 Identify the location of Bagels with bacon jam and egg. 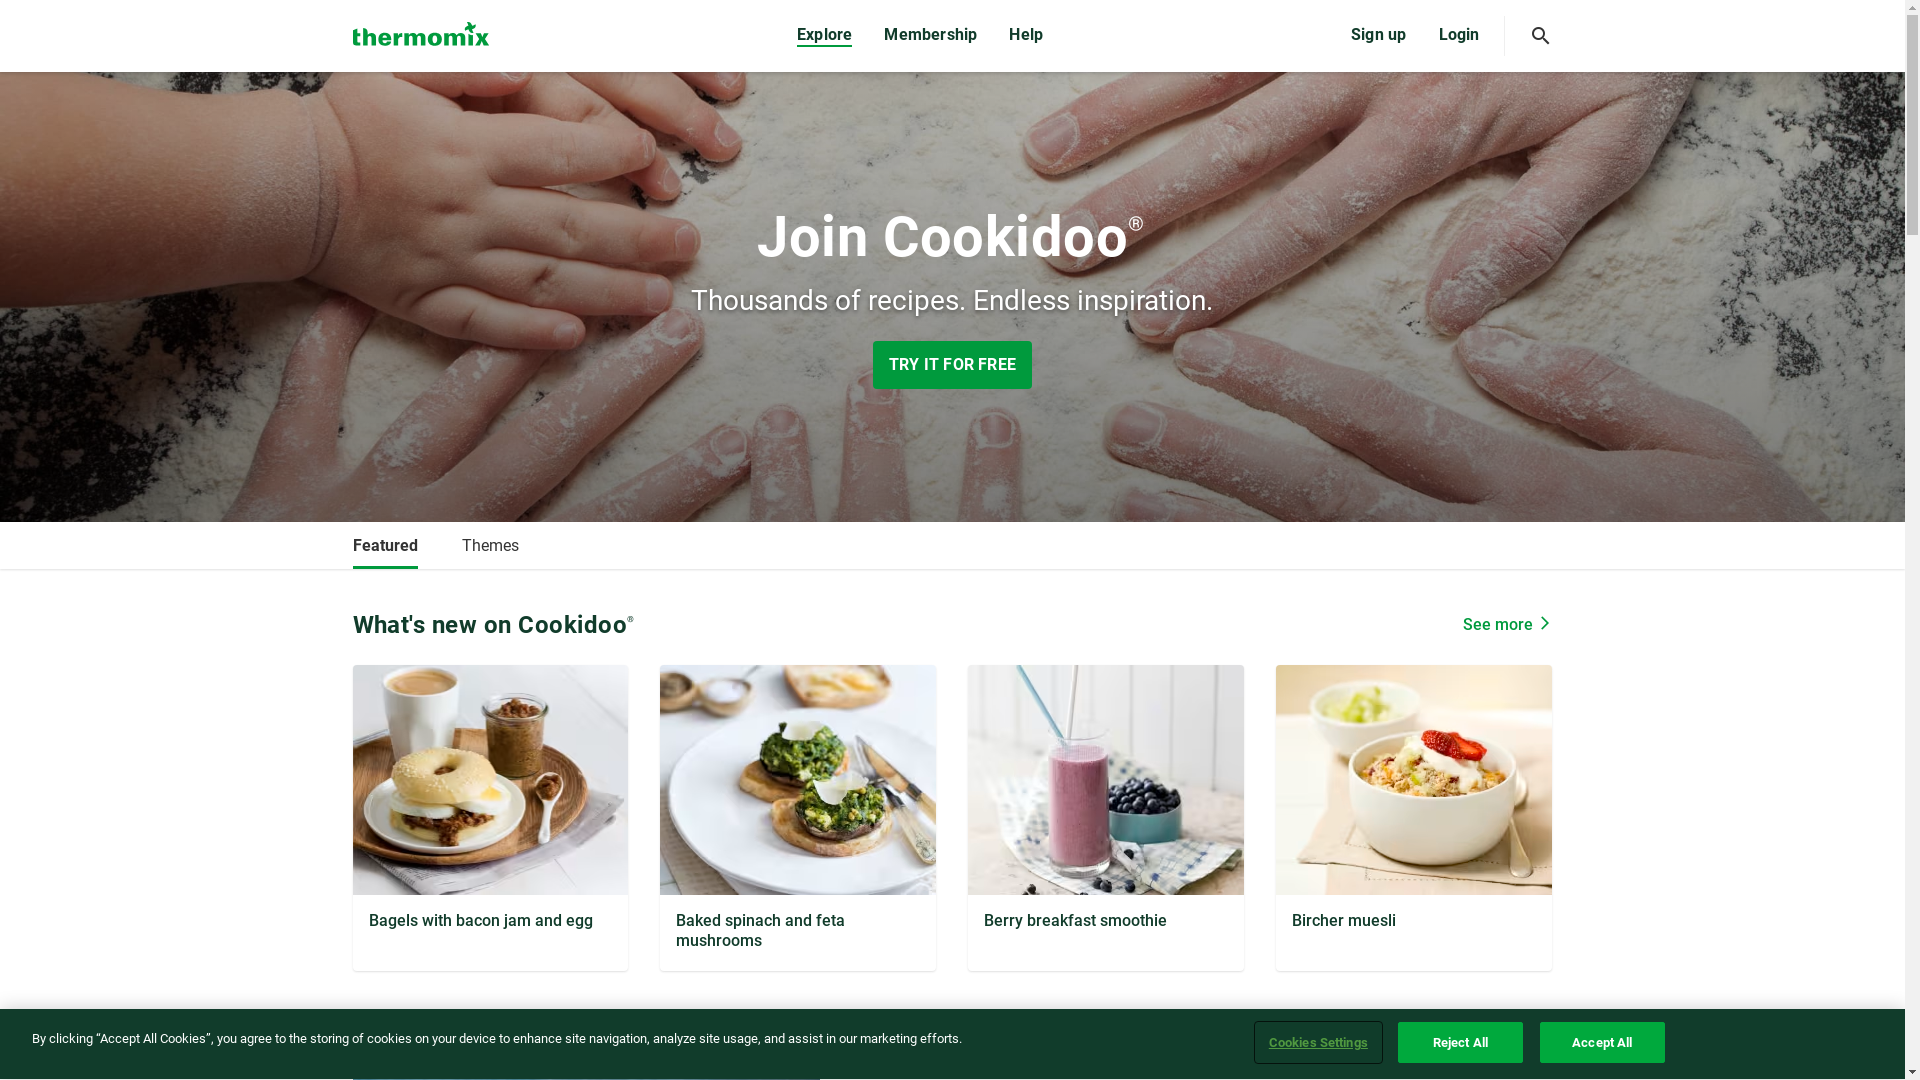
(490, 780).